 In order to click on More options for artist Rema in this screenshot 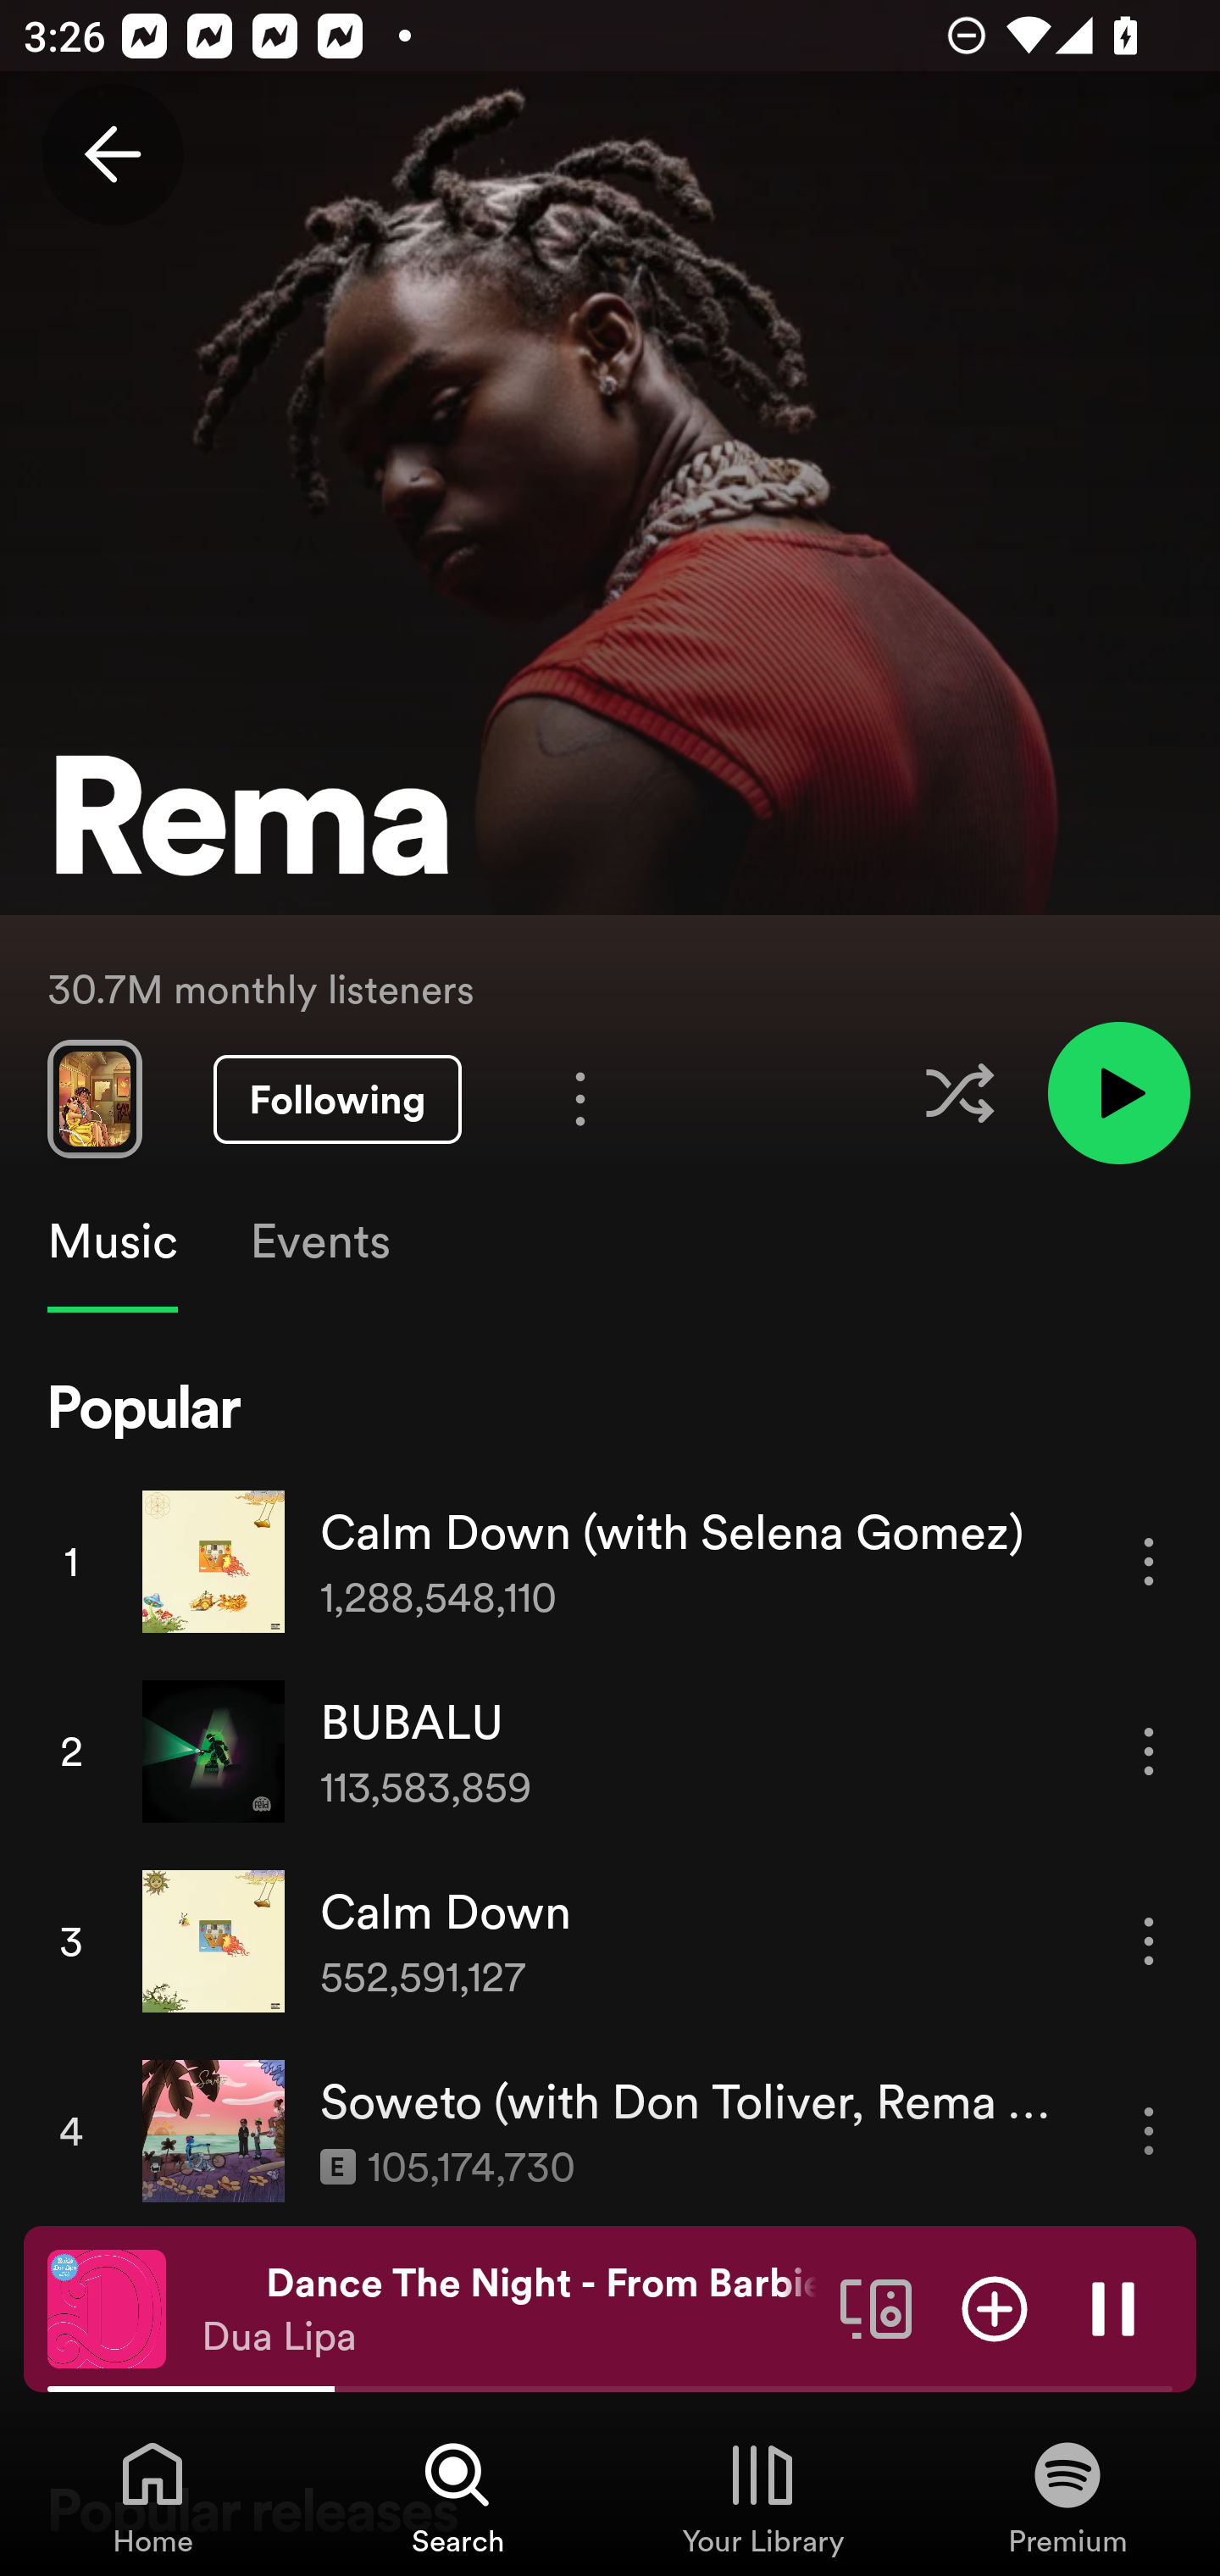, I will do `click(579, 1098)`.